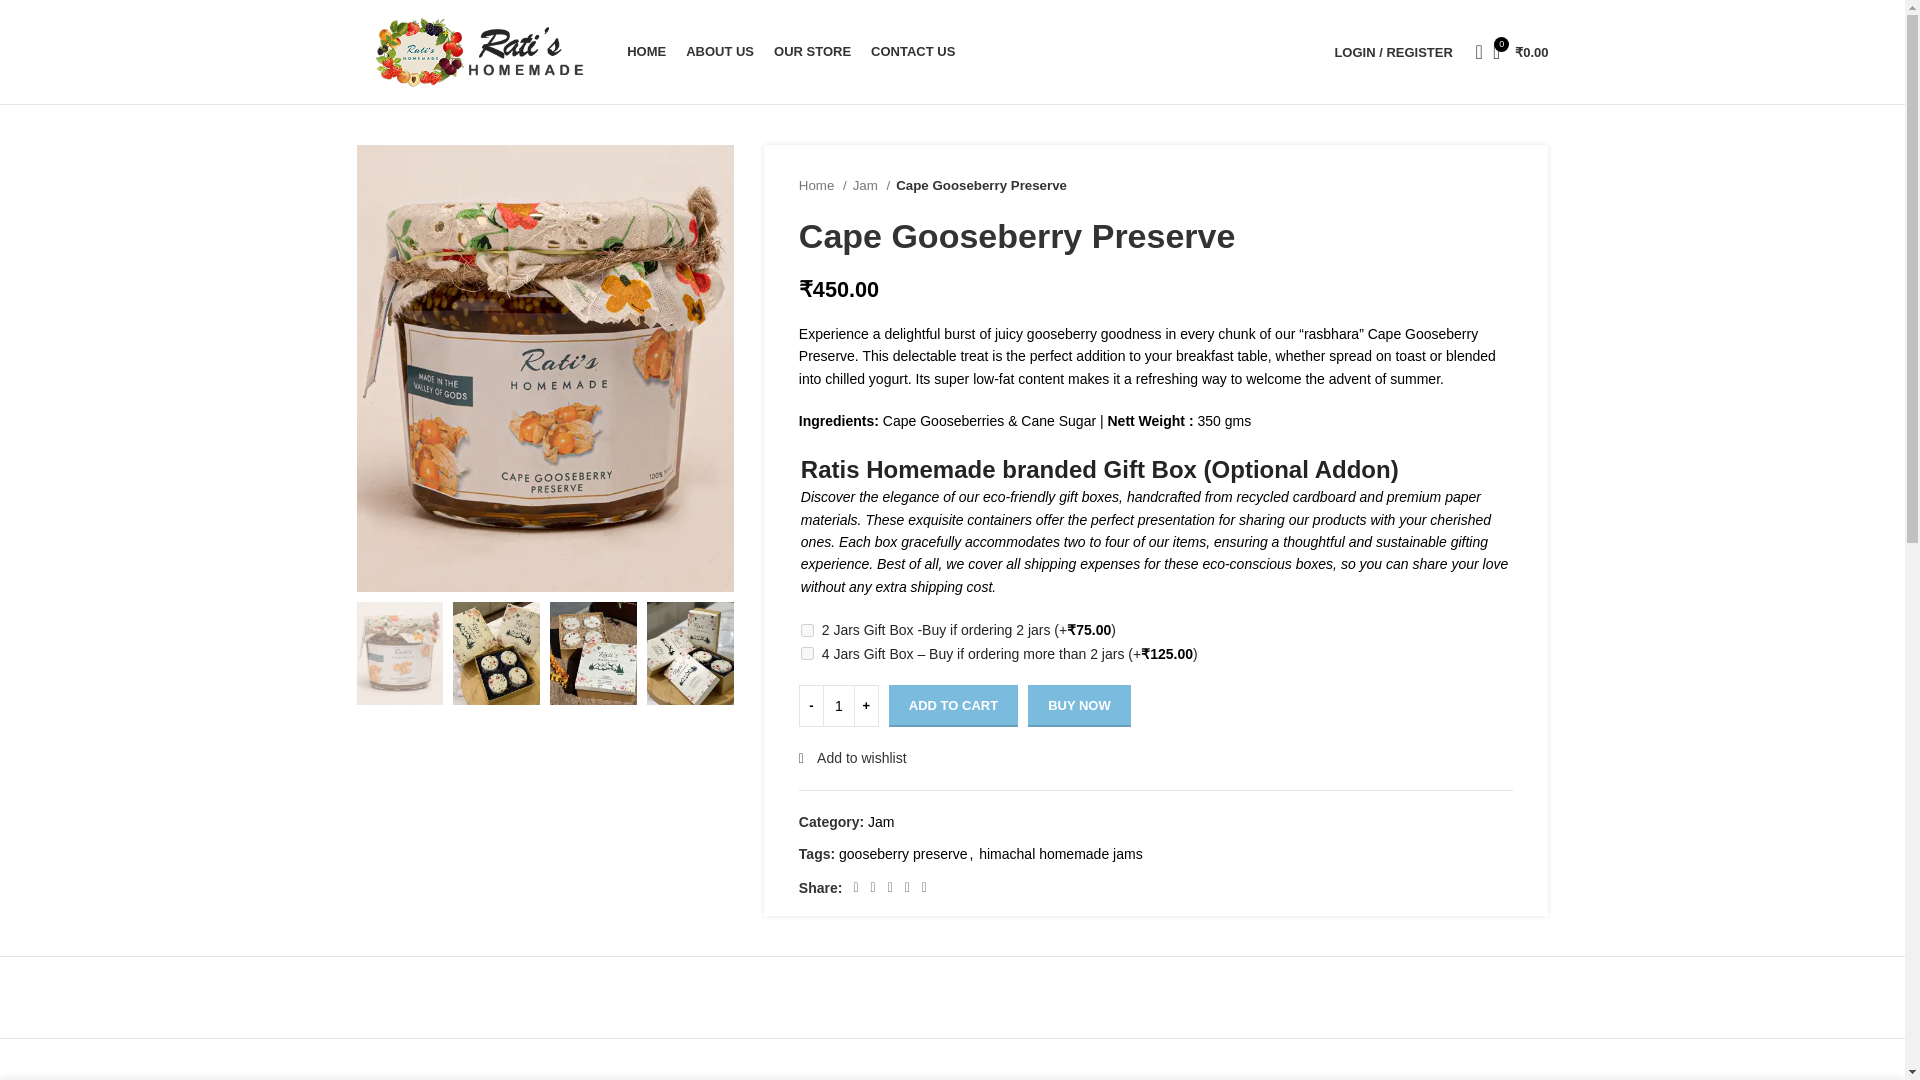  What do you see at coordinates (852, 757) in the screenshot?
I see `Add to wishlist` at bounding box center [852, 757].